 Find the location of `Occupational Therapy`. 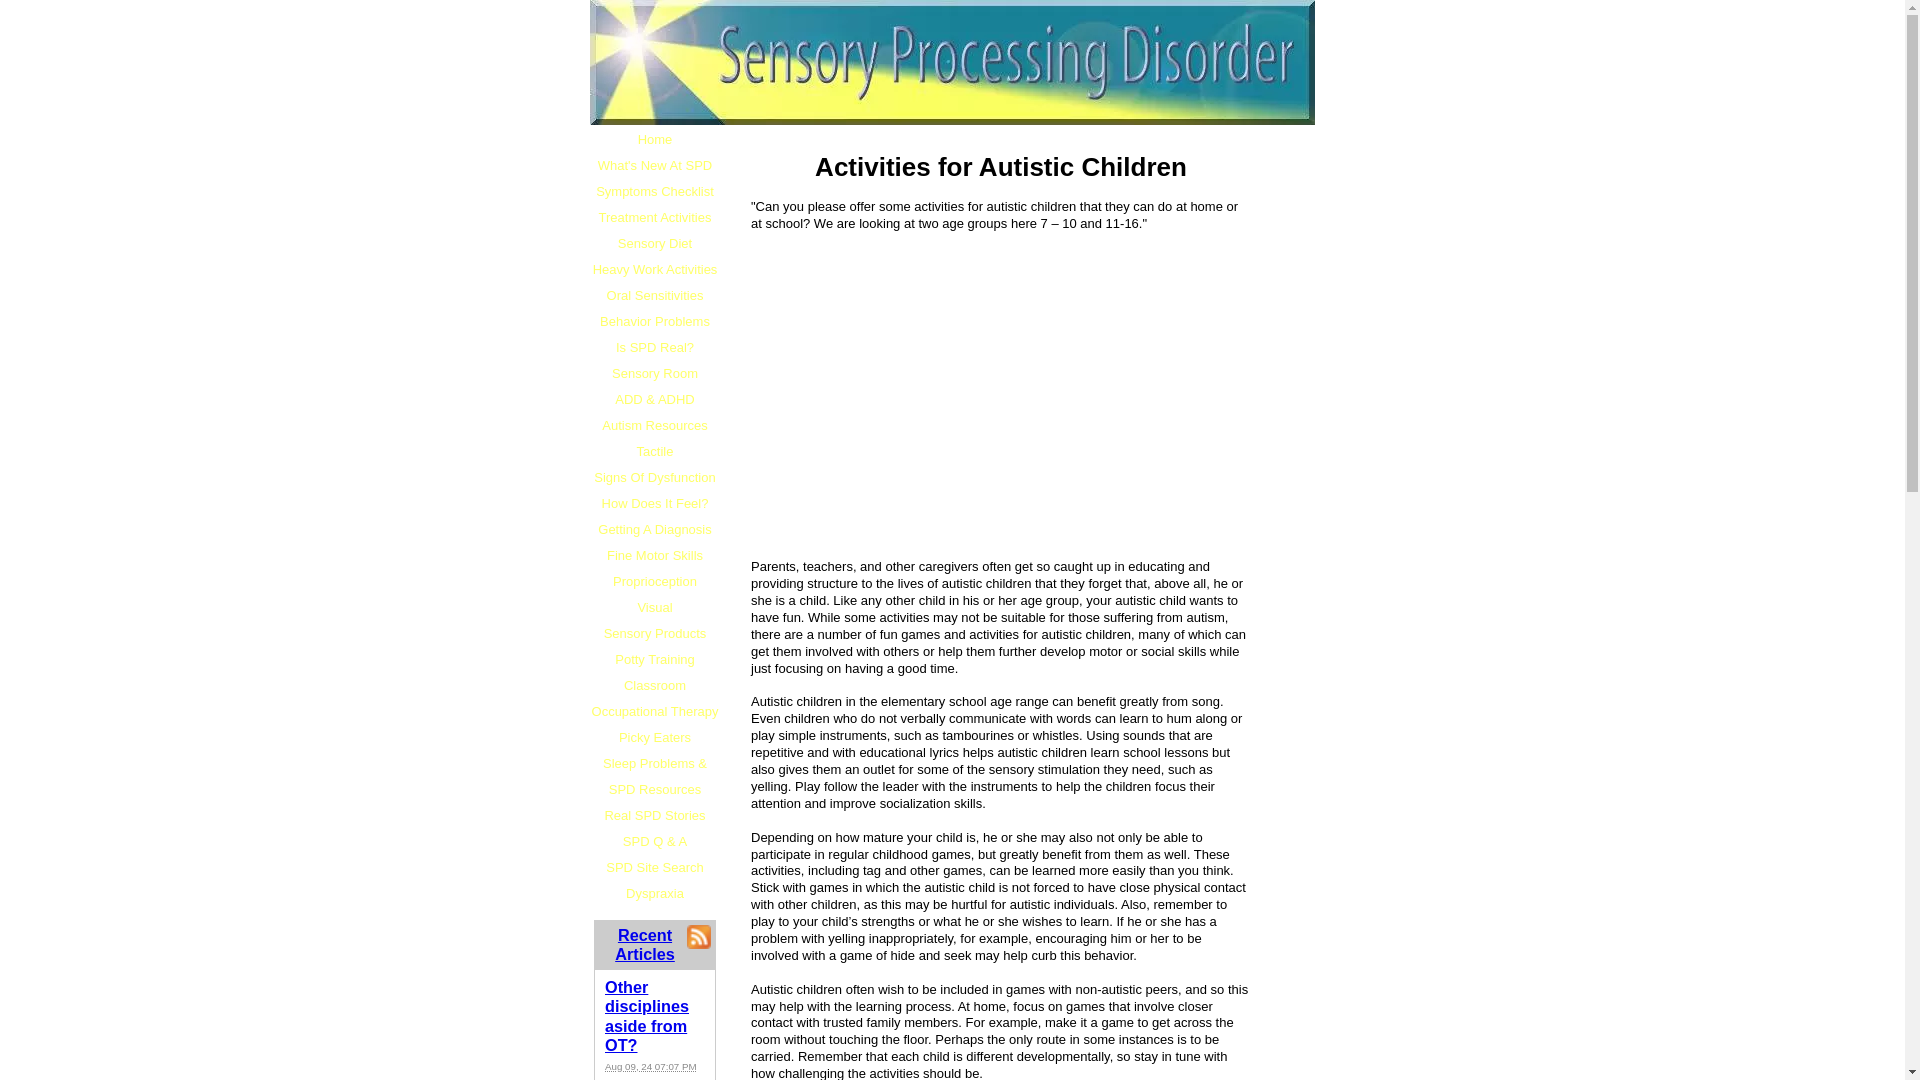

Occupational Therapy is located at coordinates (654, 711).